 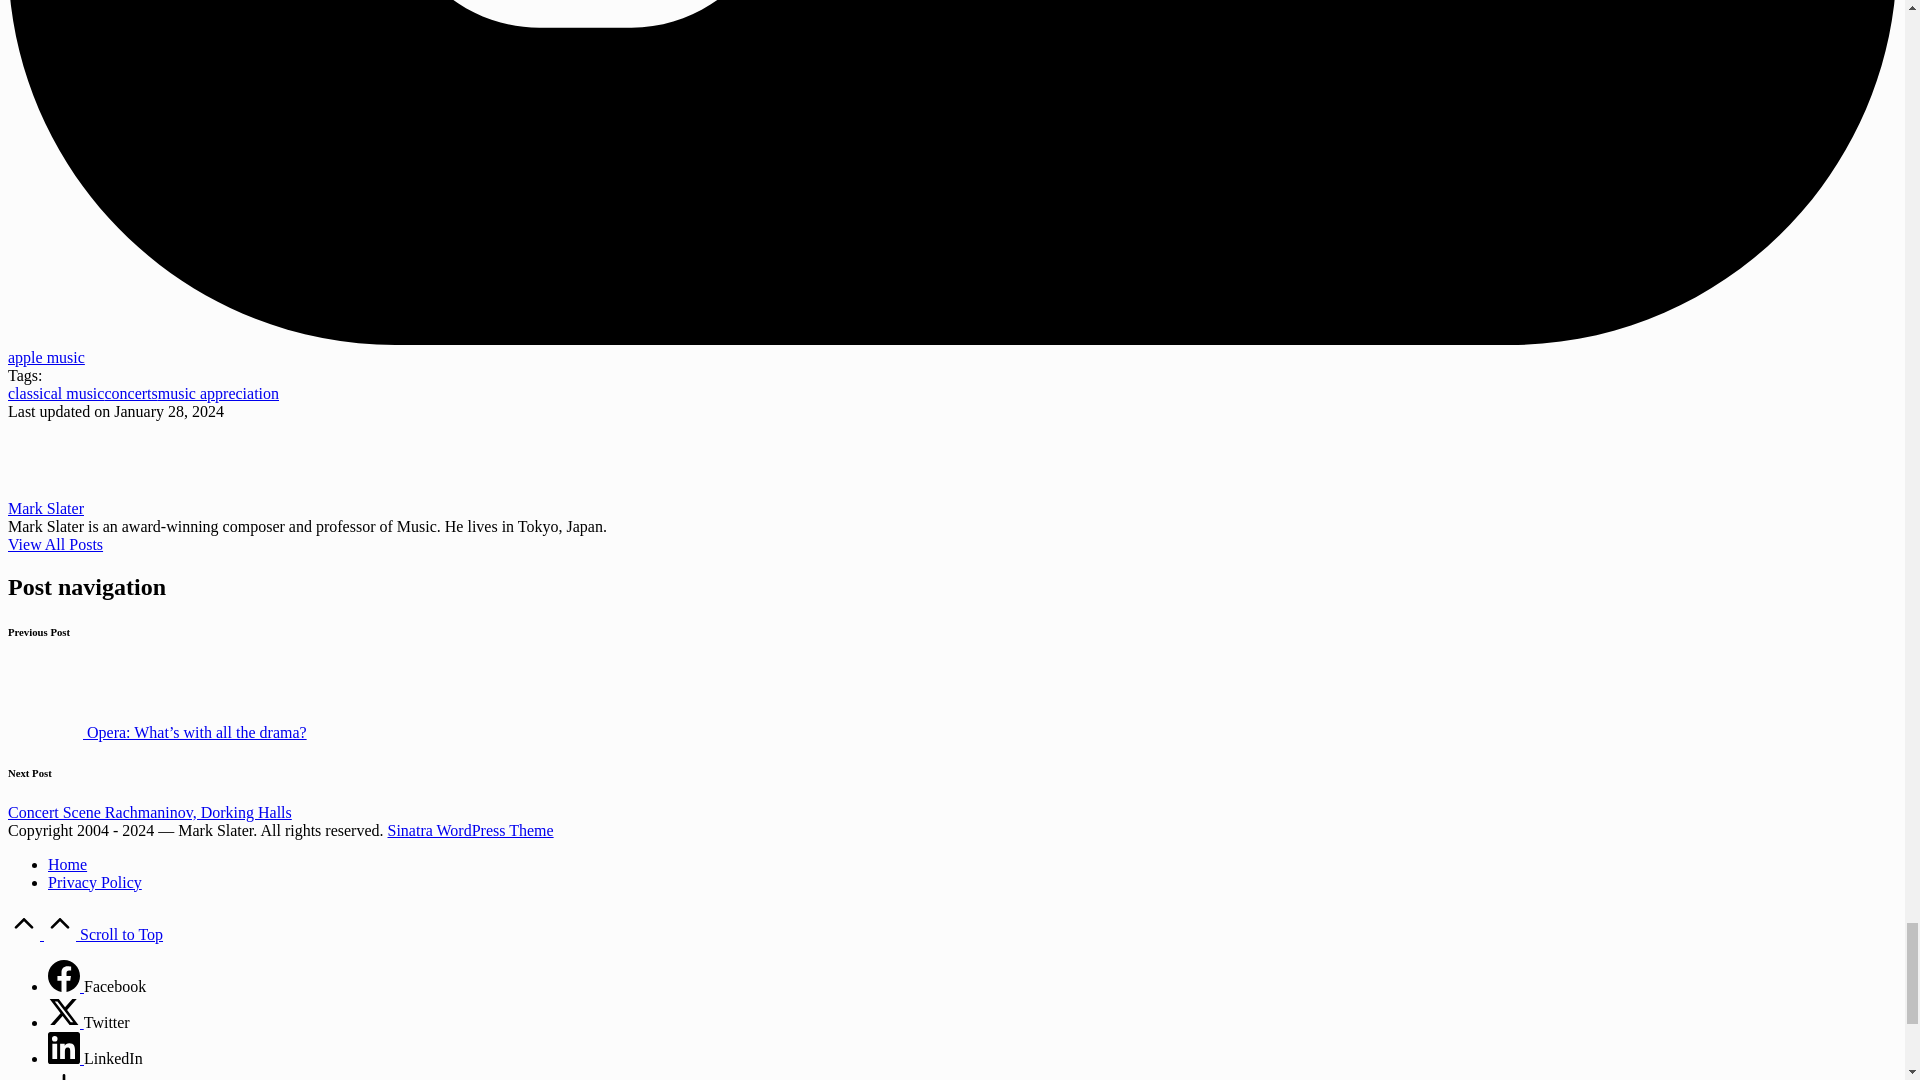 What do you see at coordinates (55, 392) in the screenshot?
I see `classical music` at bounding box center [55, 392].